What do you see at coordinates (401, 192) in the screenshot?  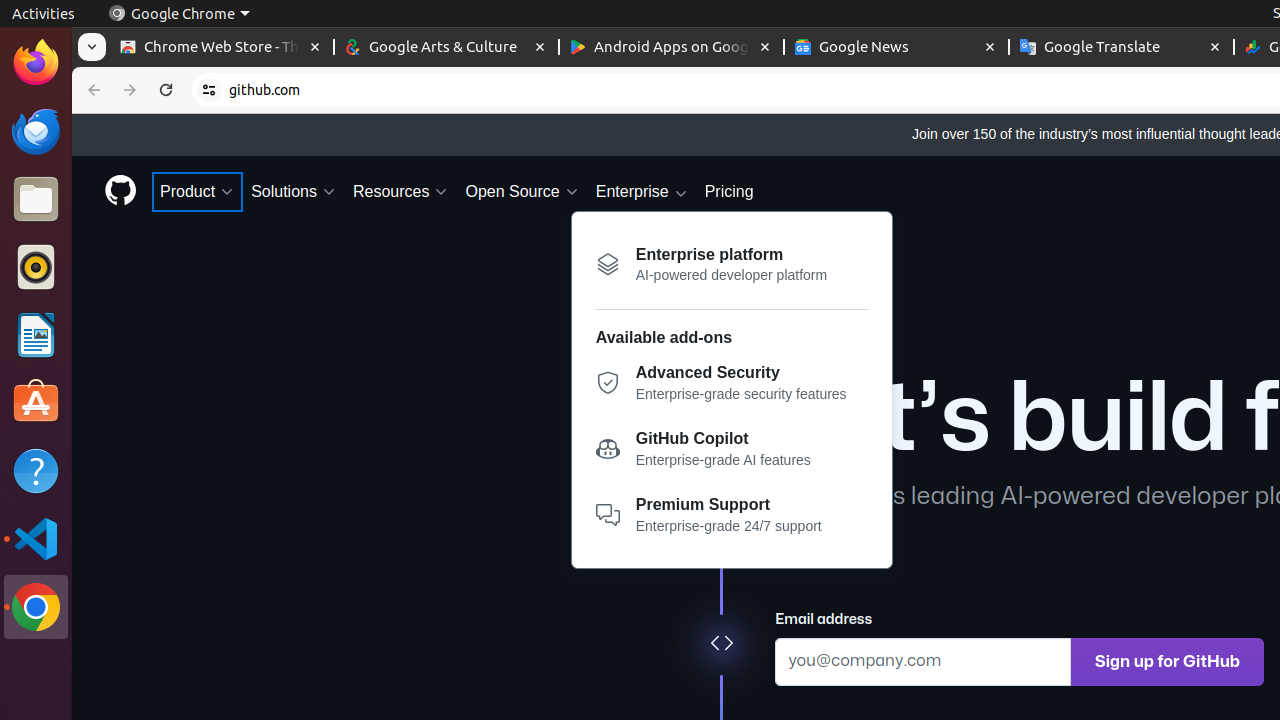 I see `Resources` at bounding box center [401, 192].